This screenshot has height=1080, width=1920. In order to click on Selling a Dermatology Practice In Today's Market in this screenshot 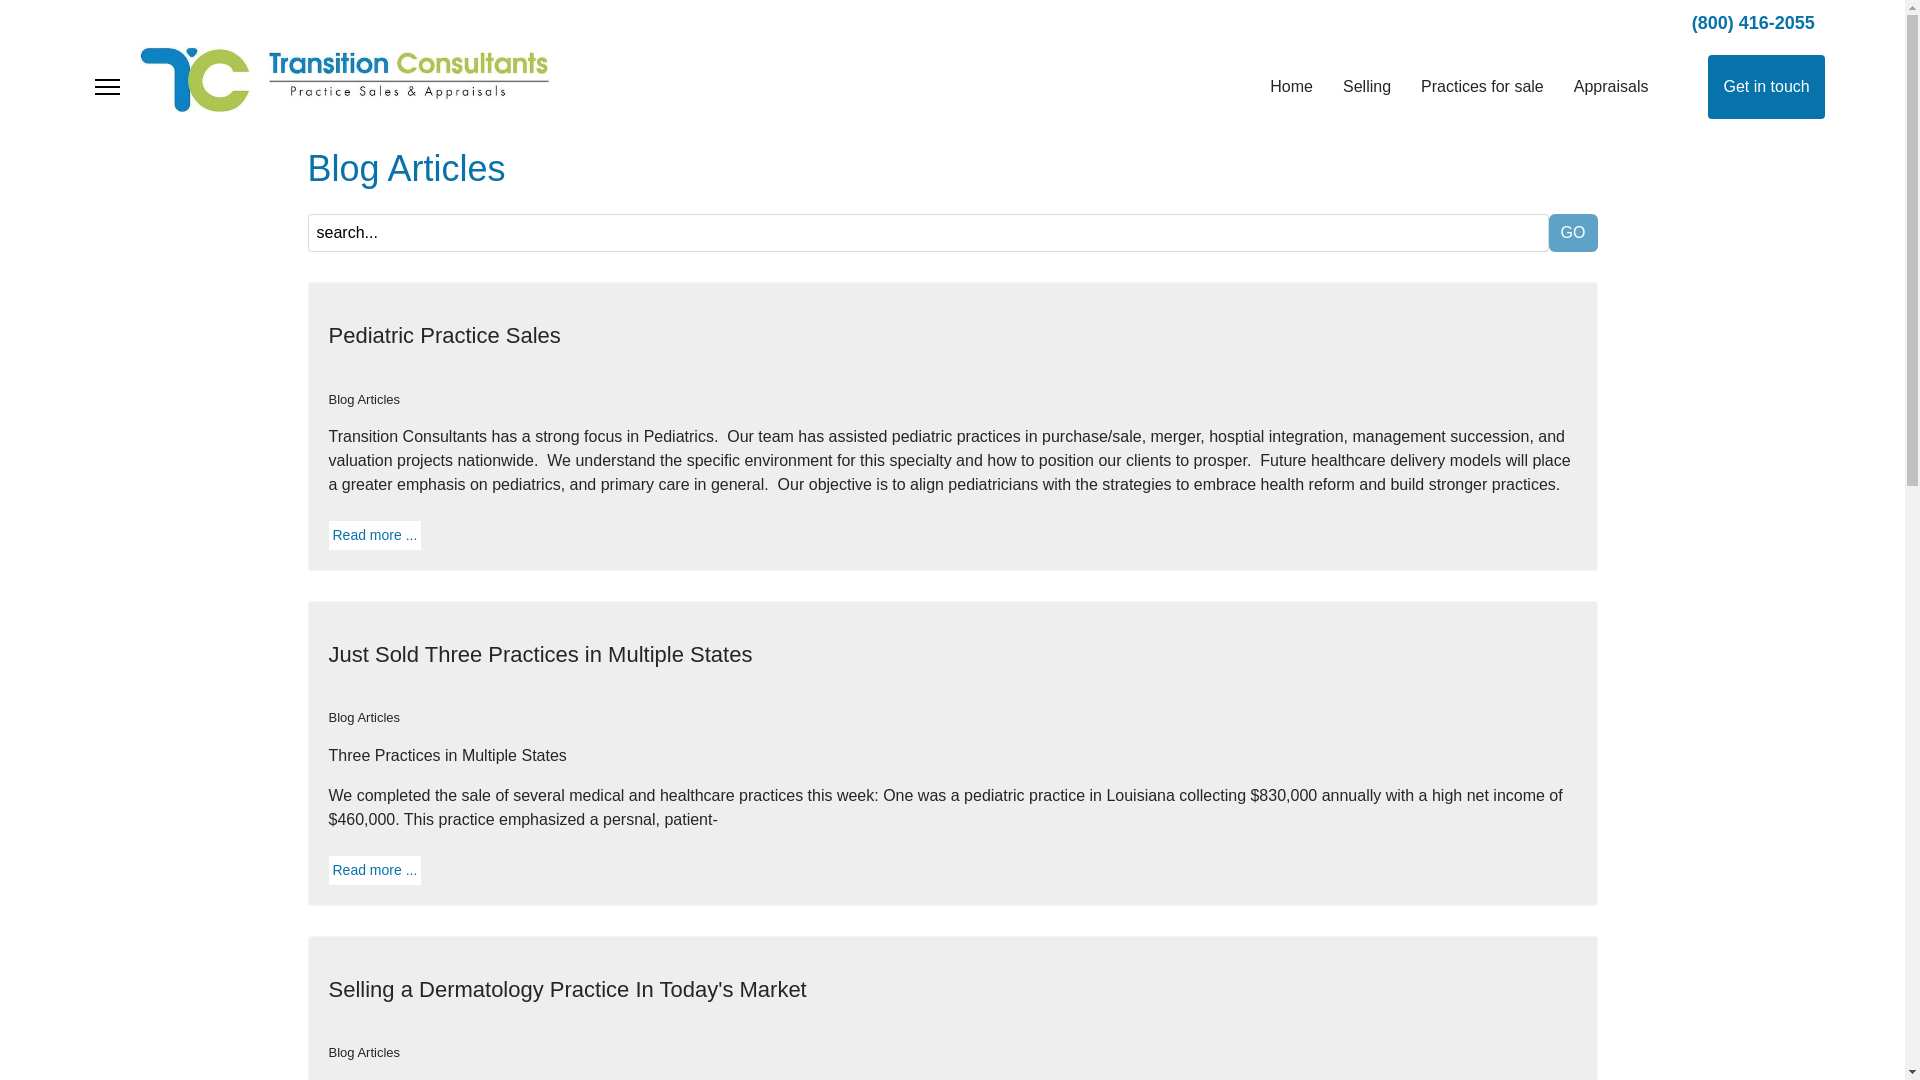, I will do `click(567, 990)`.